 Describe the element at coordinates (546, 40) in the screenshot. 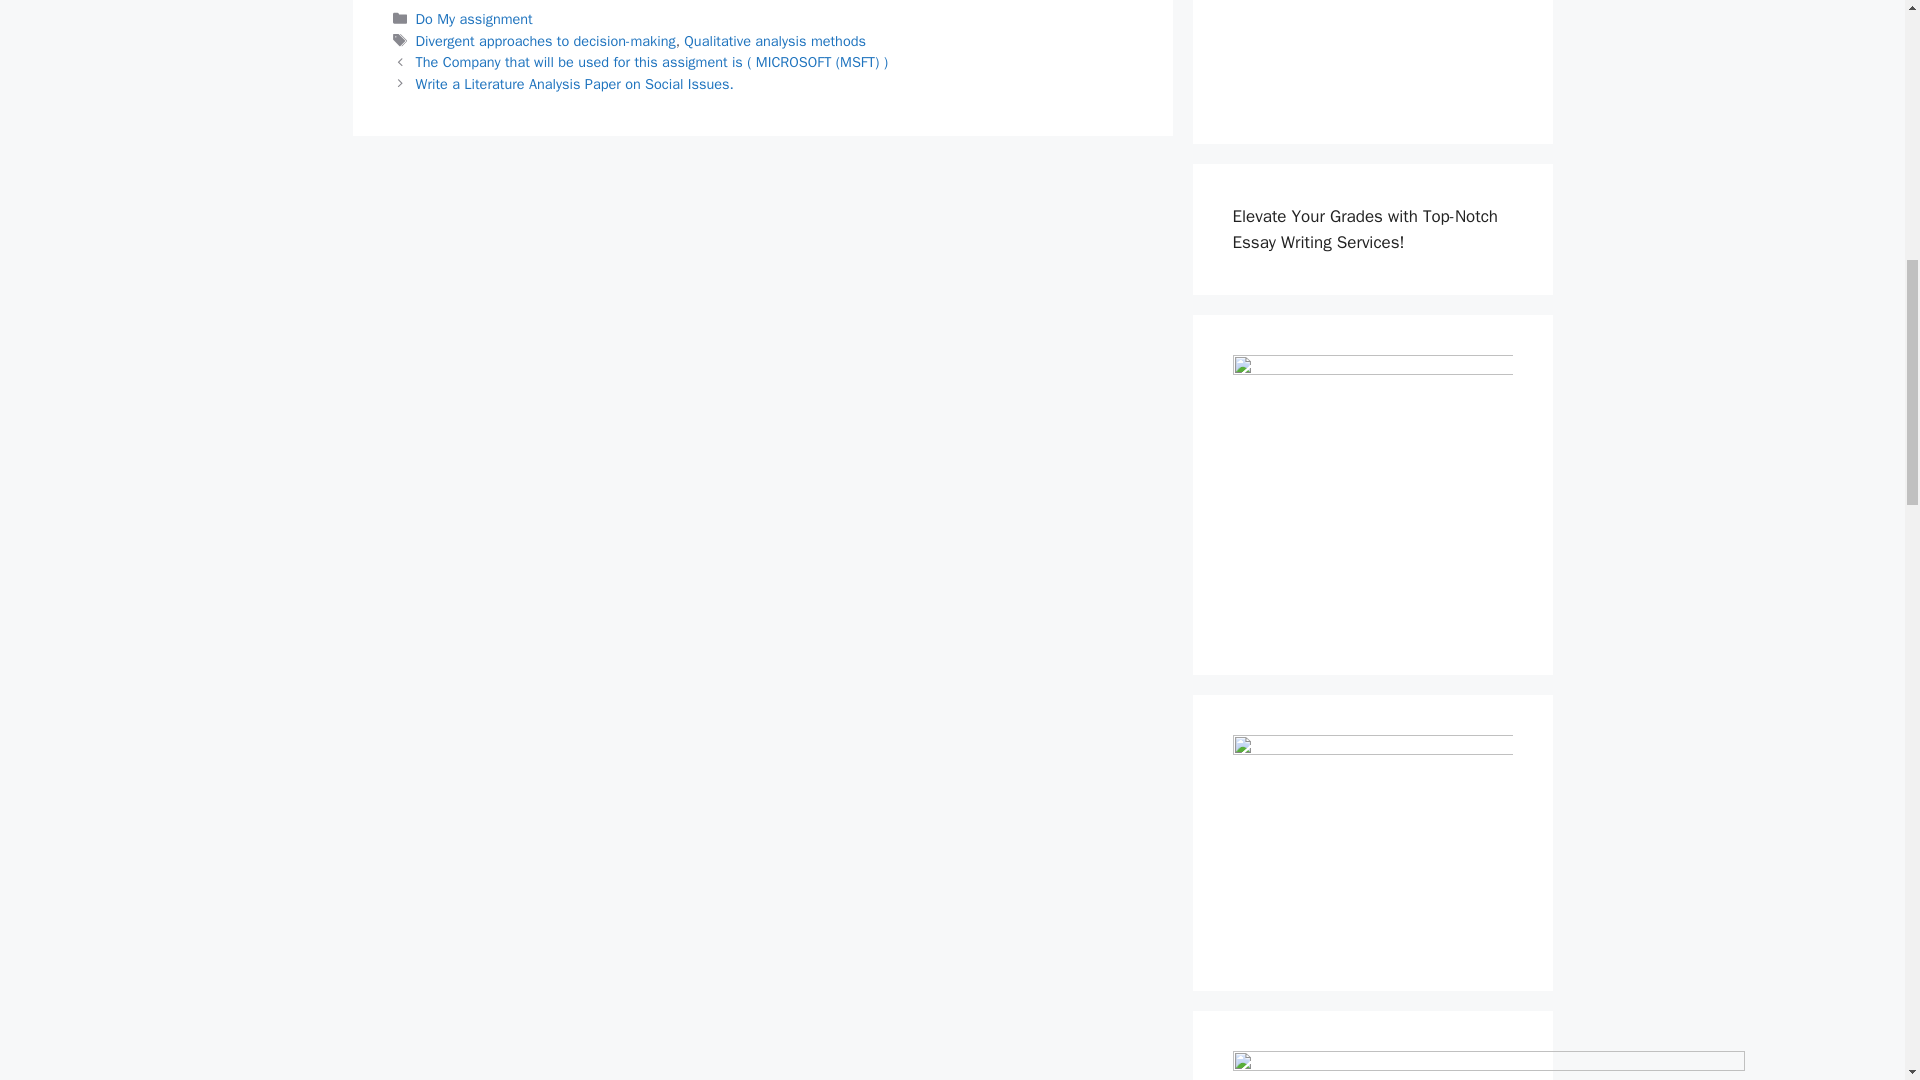

I see `Divergent approaches to decision-making` at that location.